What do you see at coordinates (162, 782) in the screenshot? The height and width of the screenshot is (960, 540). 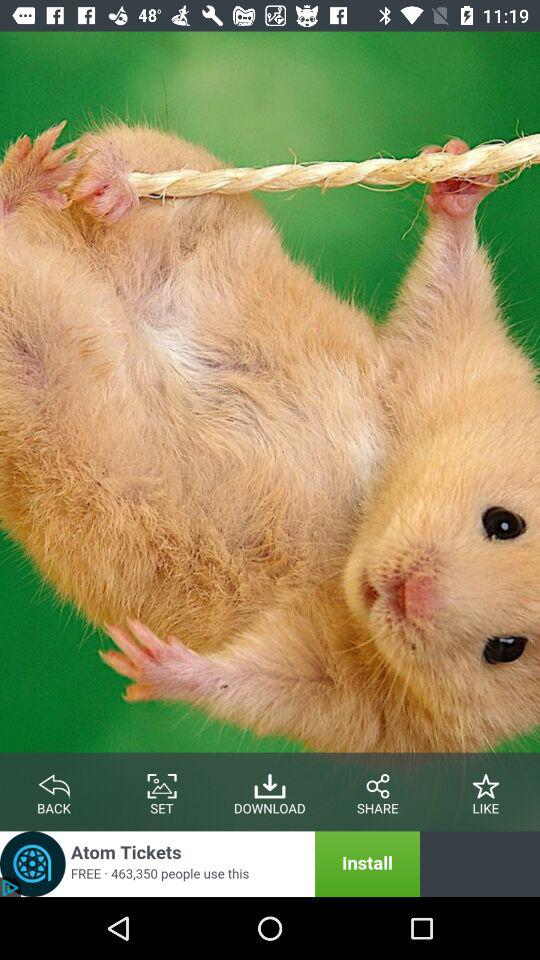 I see `set as option` at bounding box center [162, 782].